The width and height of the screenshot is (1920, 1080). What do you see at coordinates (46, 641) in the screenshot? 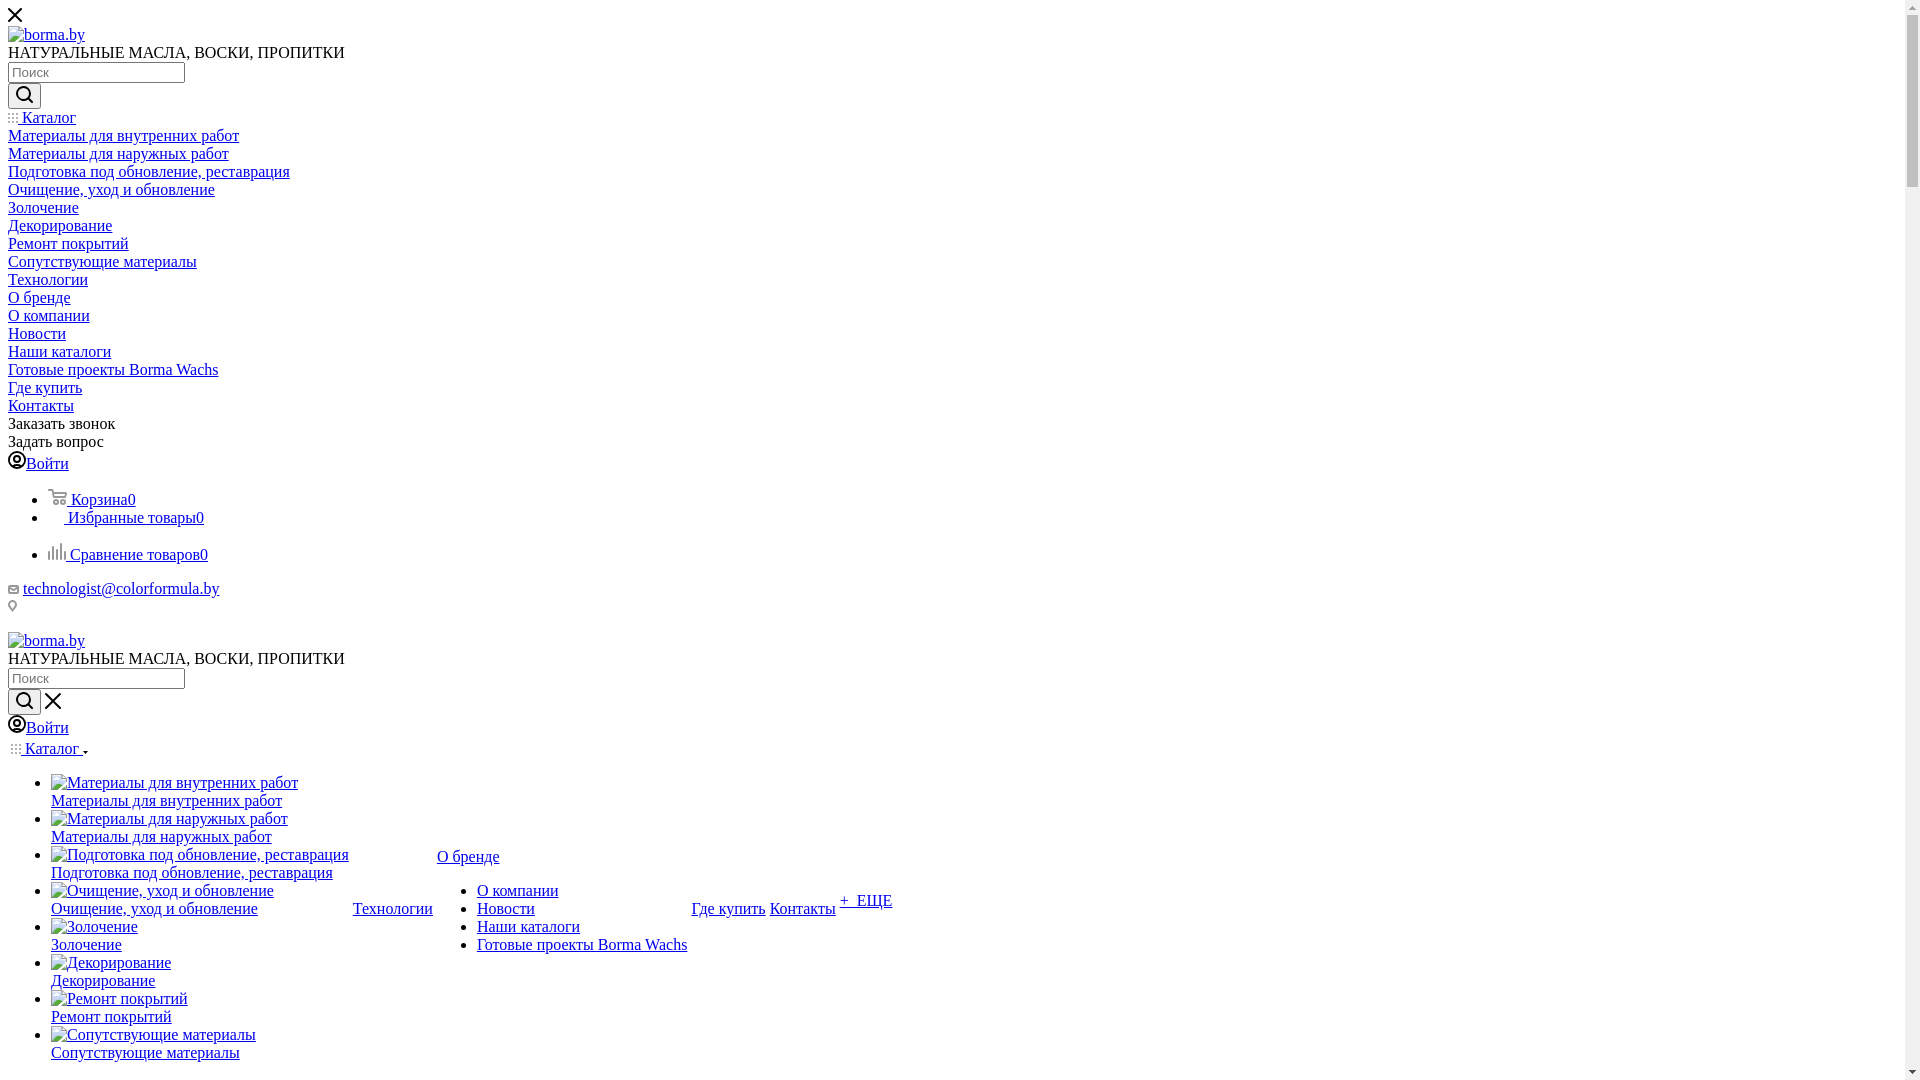
I see `borma.by` at bounding box center [46, 641].